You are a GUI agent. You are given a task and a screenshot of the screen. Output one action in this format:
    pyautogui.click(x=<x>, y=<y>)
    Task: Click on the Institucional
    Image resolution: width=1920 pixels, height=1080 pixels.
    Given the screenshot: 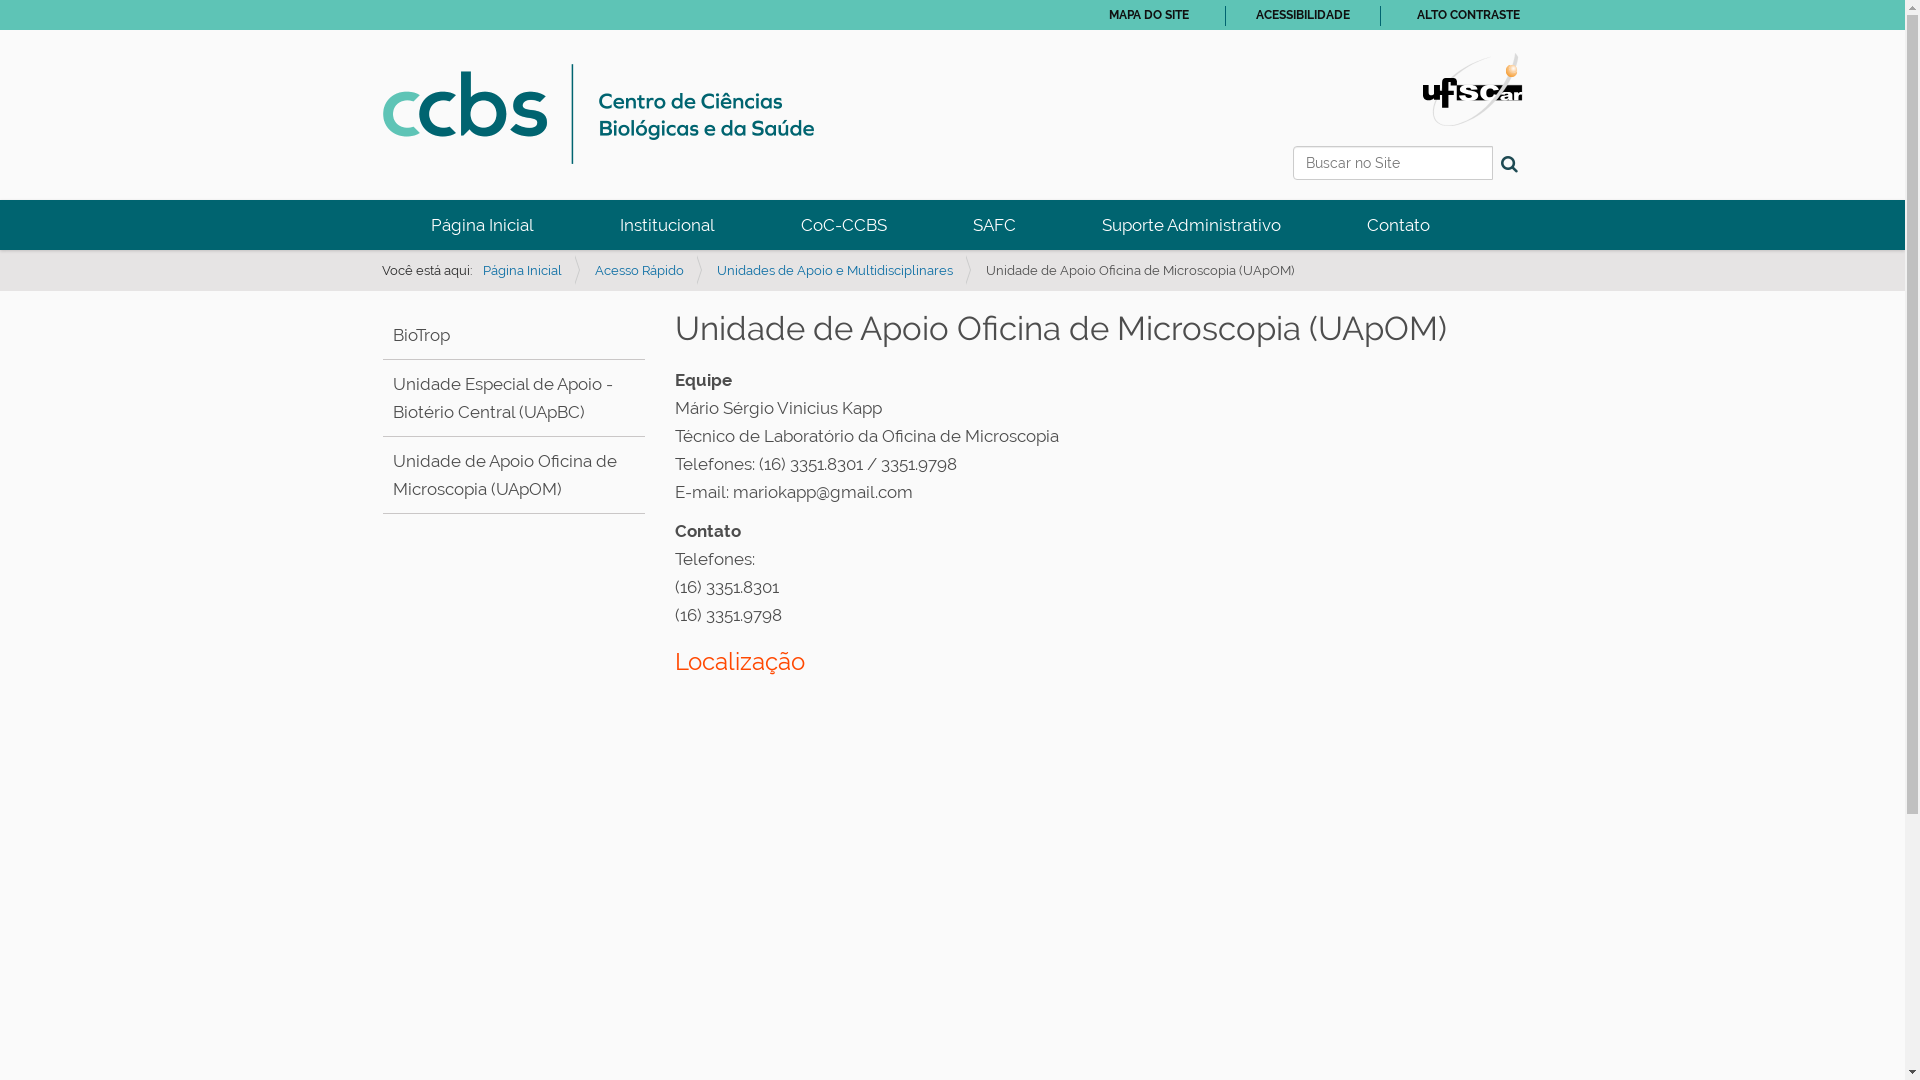 What is the action you would take?
    pyautogui.click(x=666, y=225)
    